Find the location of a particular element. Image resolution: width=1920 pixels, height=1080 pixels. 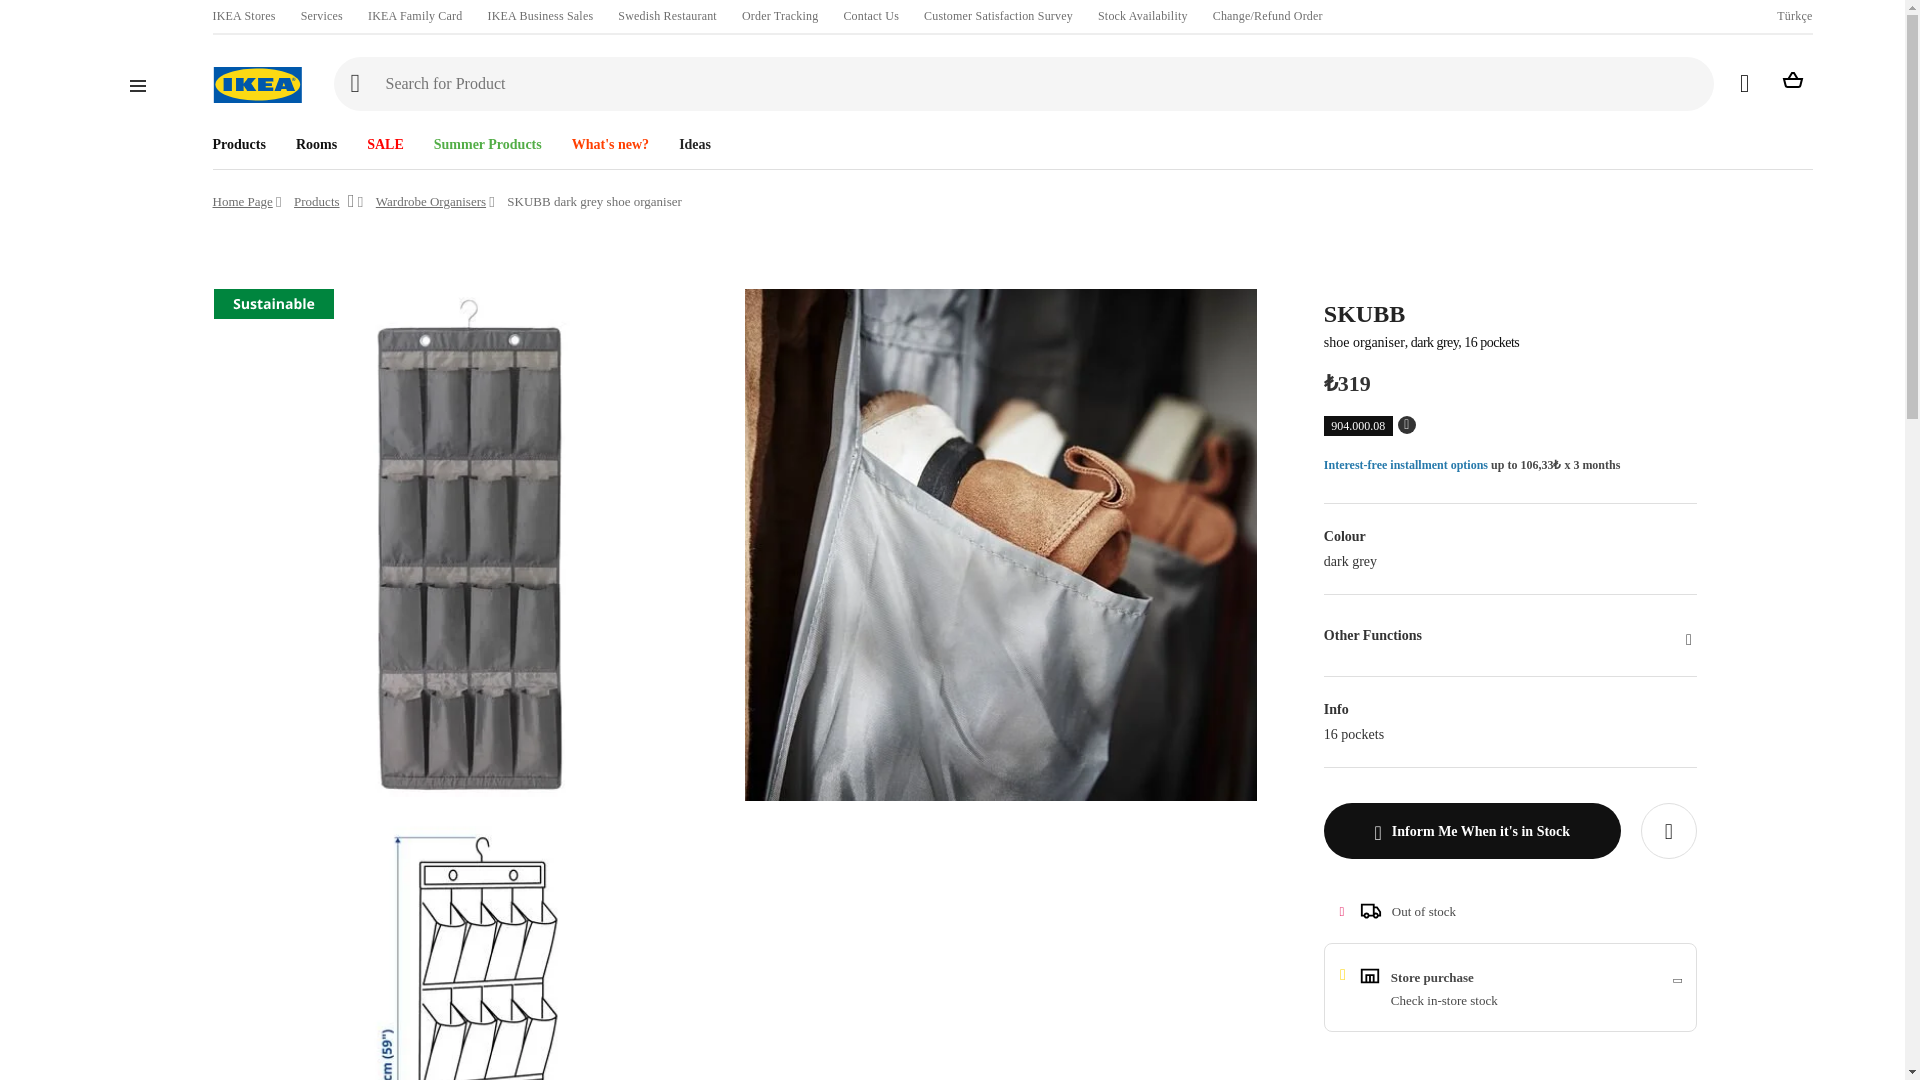

Summer Products is located at coordinates (472, 138).